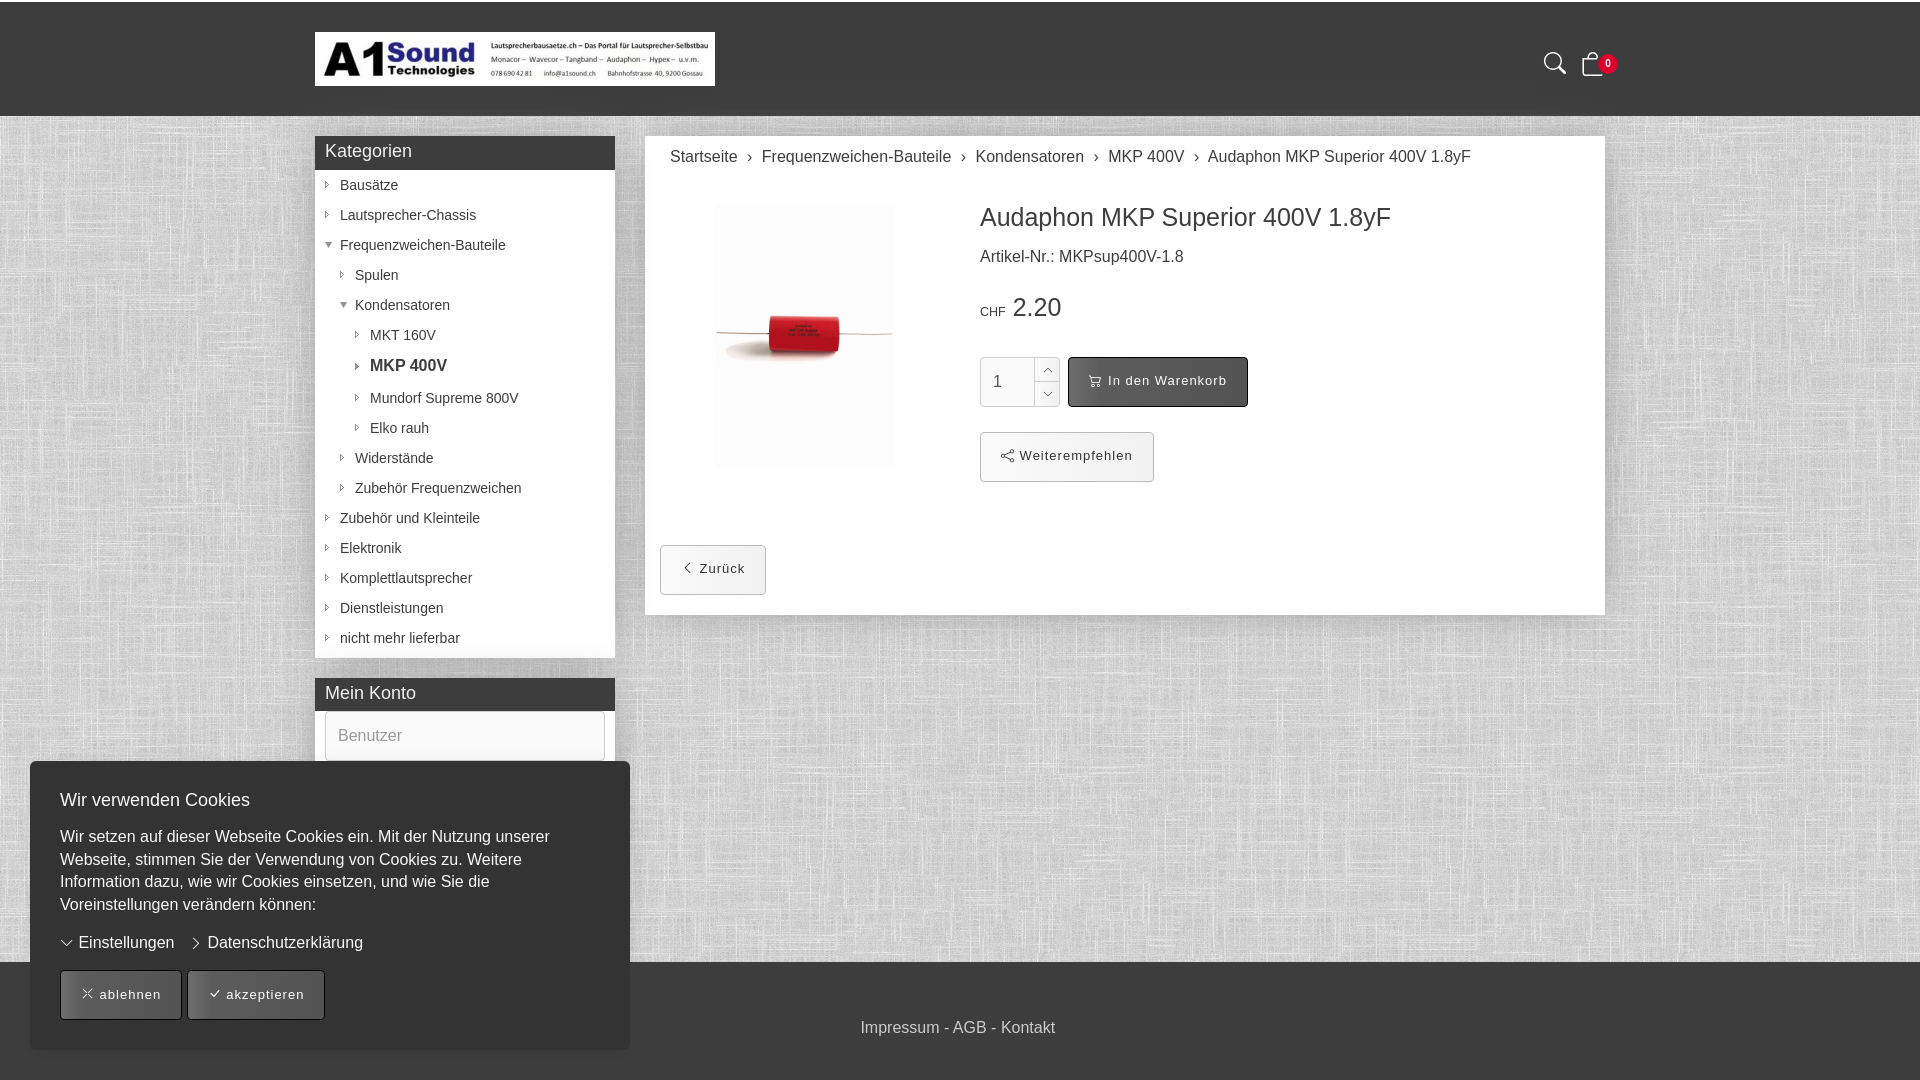  What do you see at coordinates (465, 904) in the screenshot?
I see `Passwort vergessen` at bounding box center [465, 904].